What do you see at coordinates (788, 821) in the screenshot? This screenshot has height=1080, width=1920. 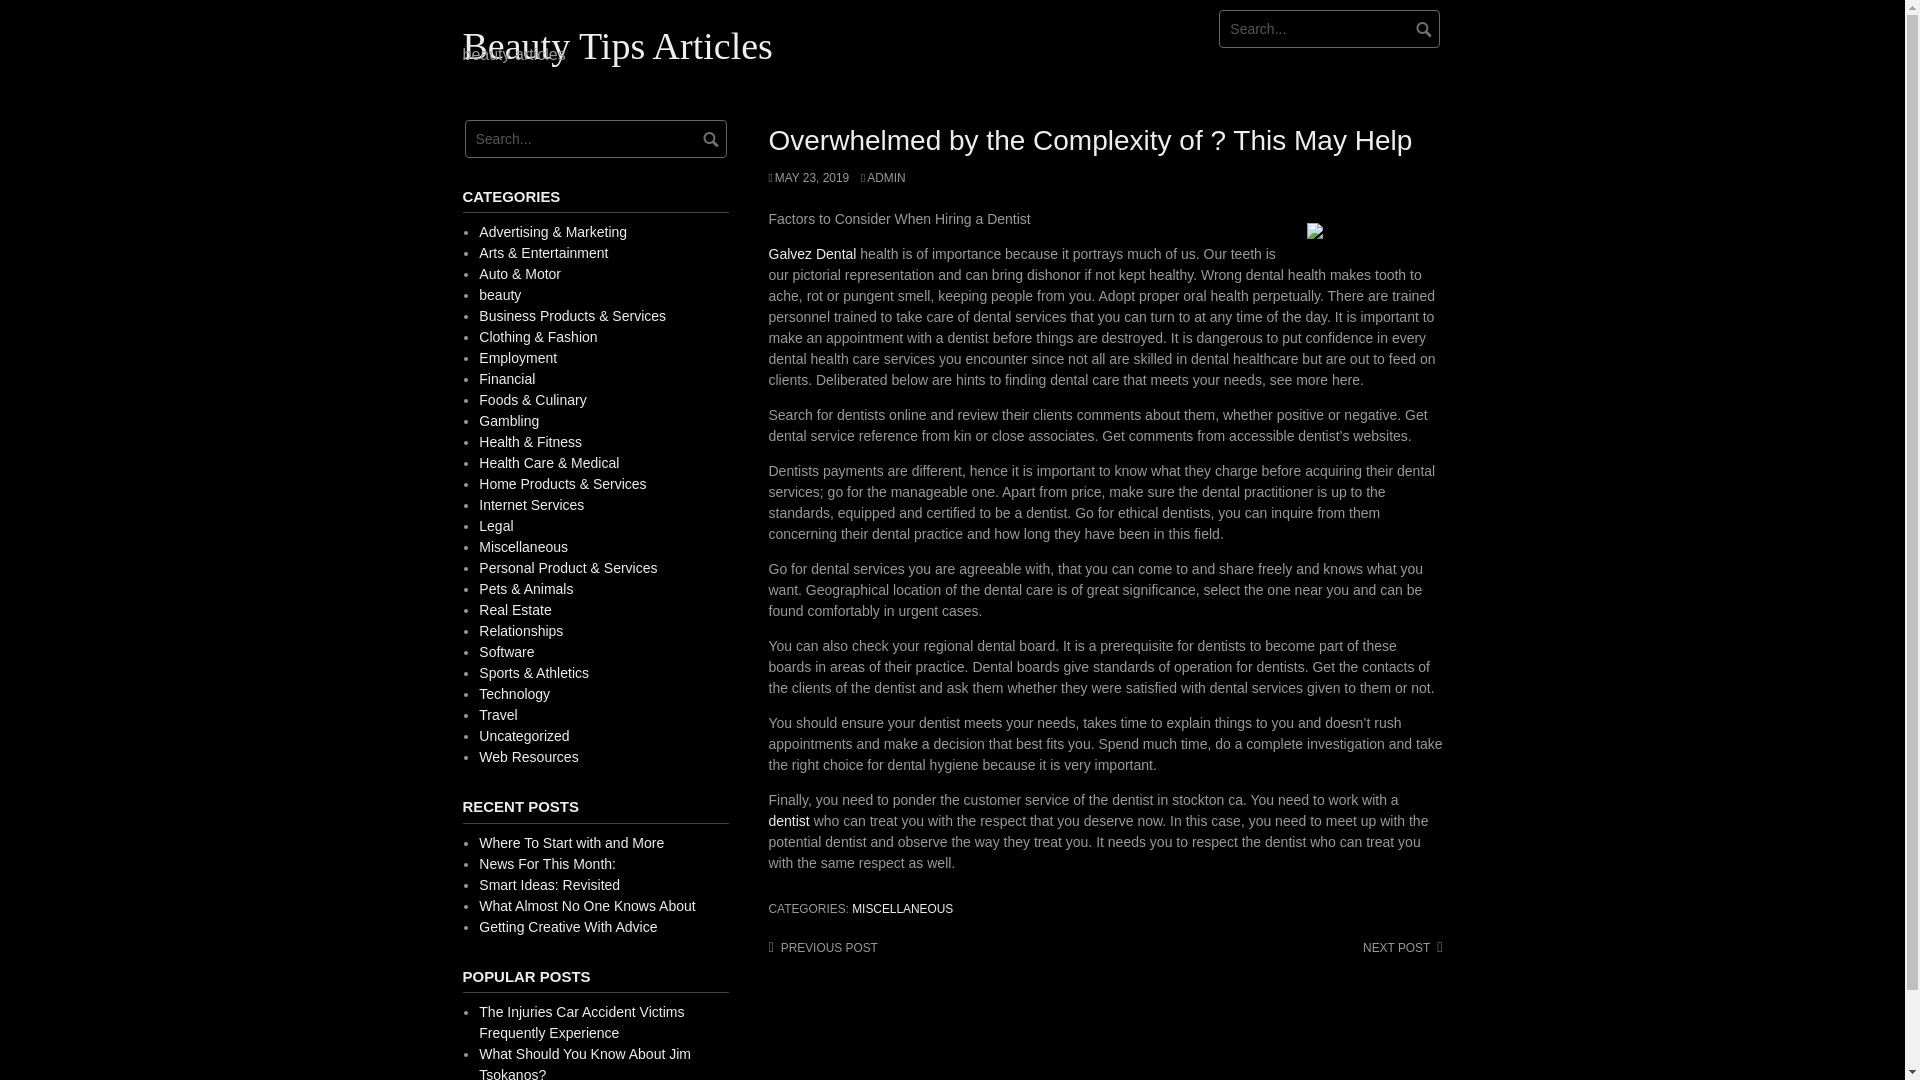 I see `dentist` at bounding box center [788, 821].